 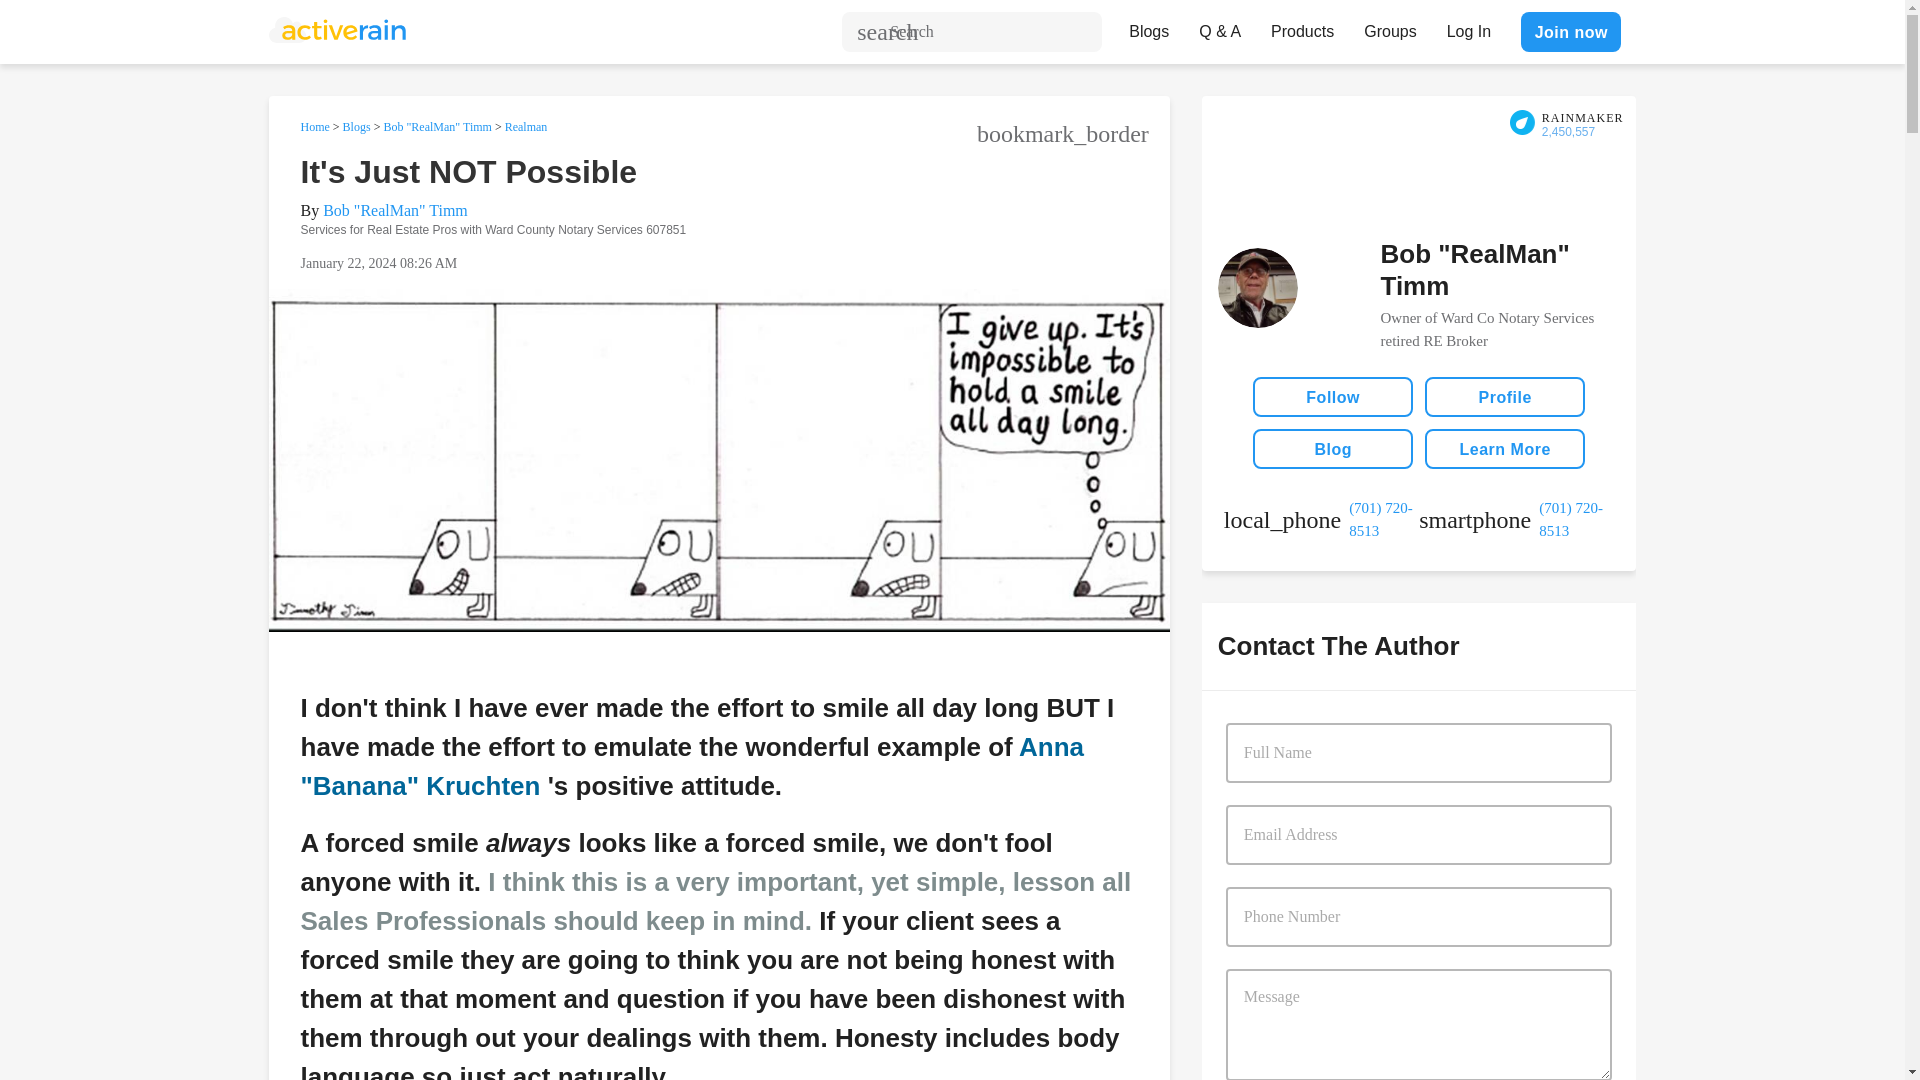 I want to click on Blogs, so click(x=1148, y=26).